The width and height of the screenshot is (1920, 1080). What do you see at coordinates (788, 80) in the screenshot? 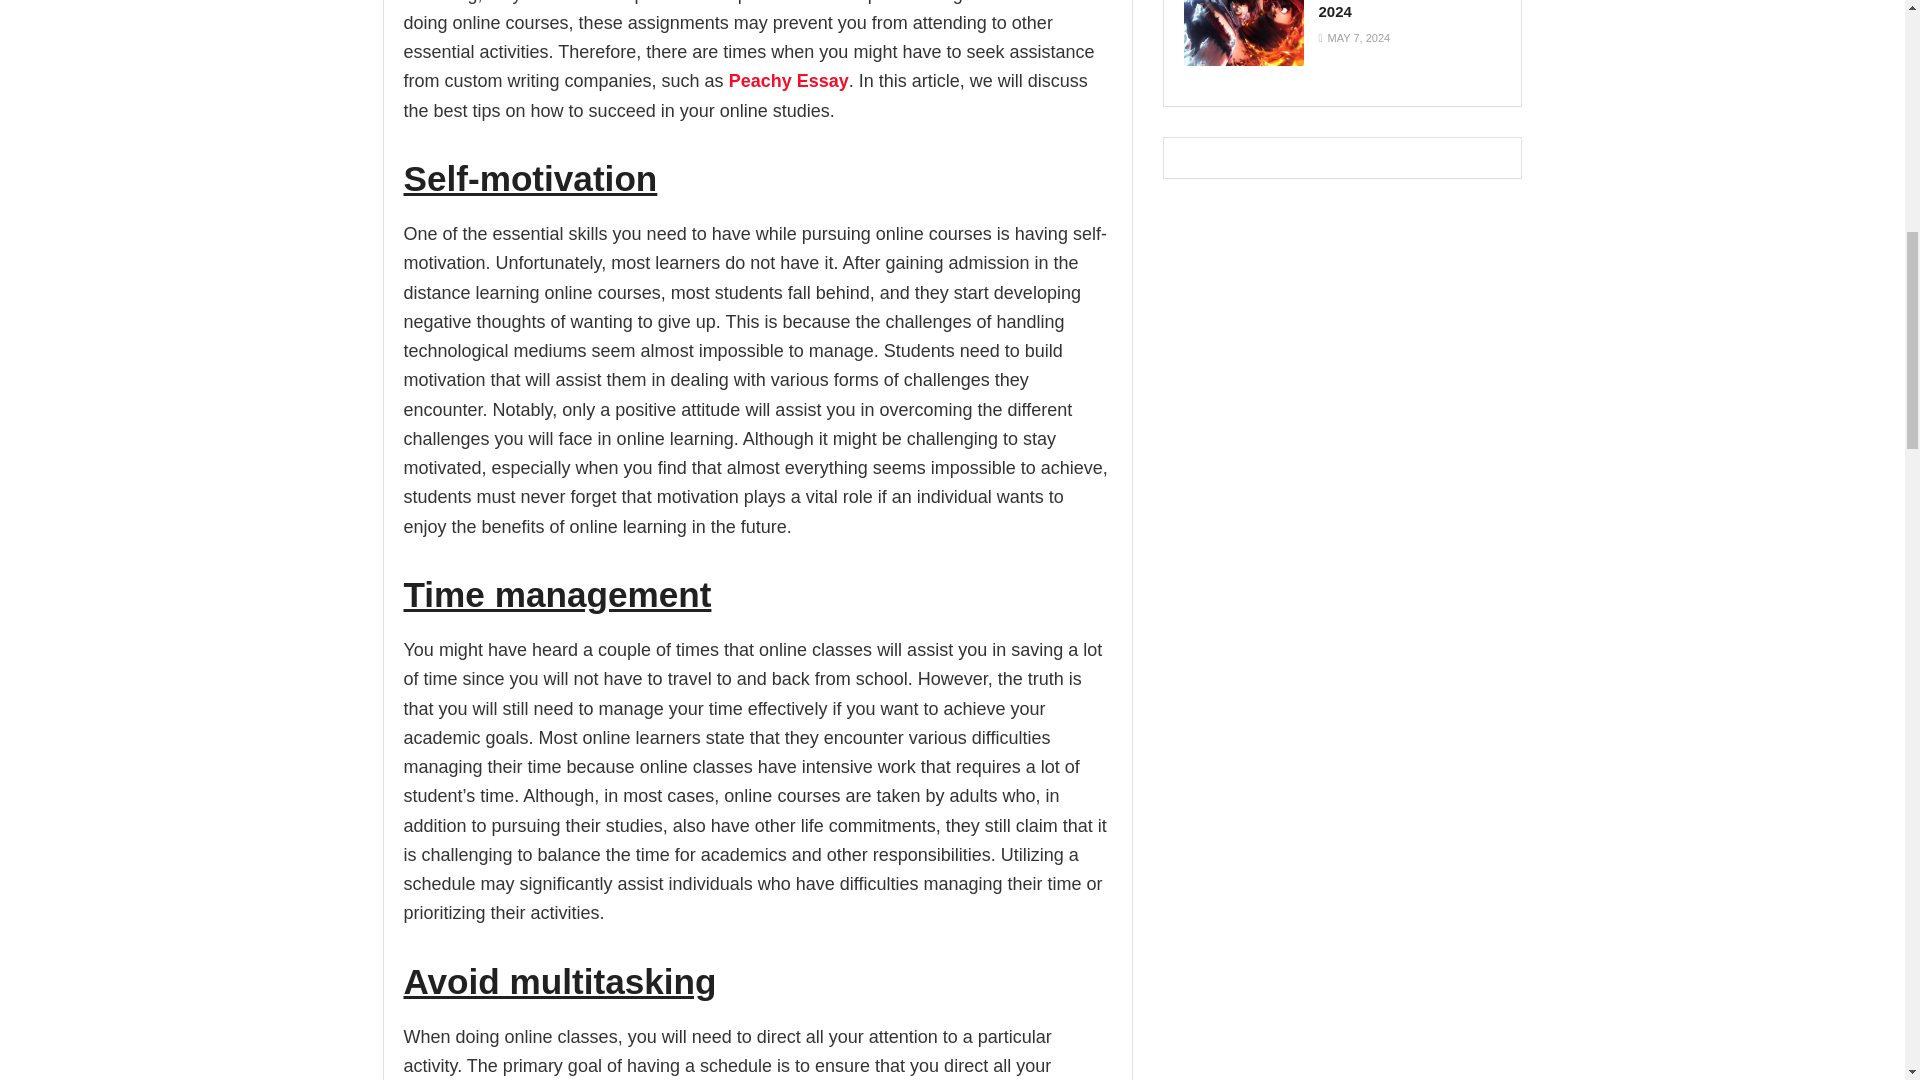
I see `Peachy Essay` at bounding box center [788, 80].